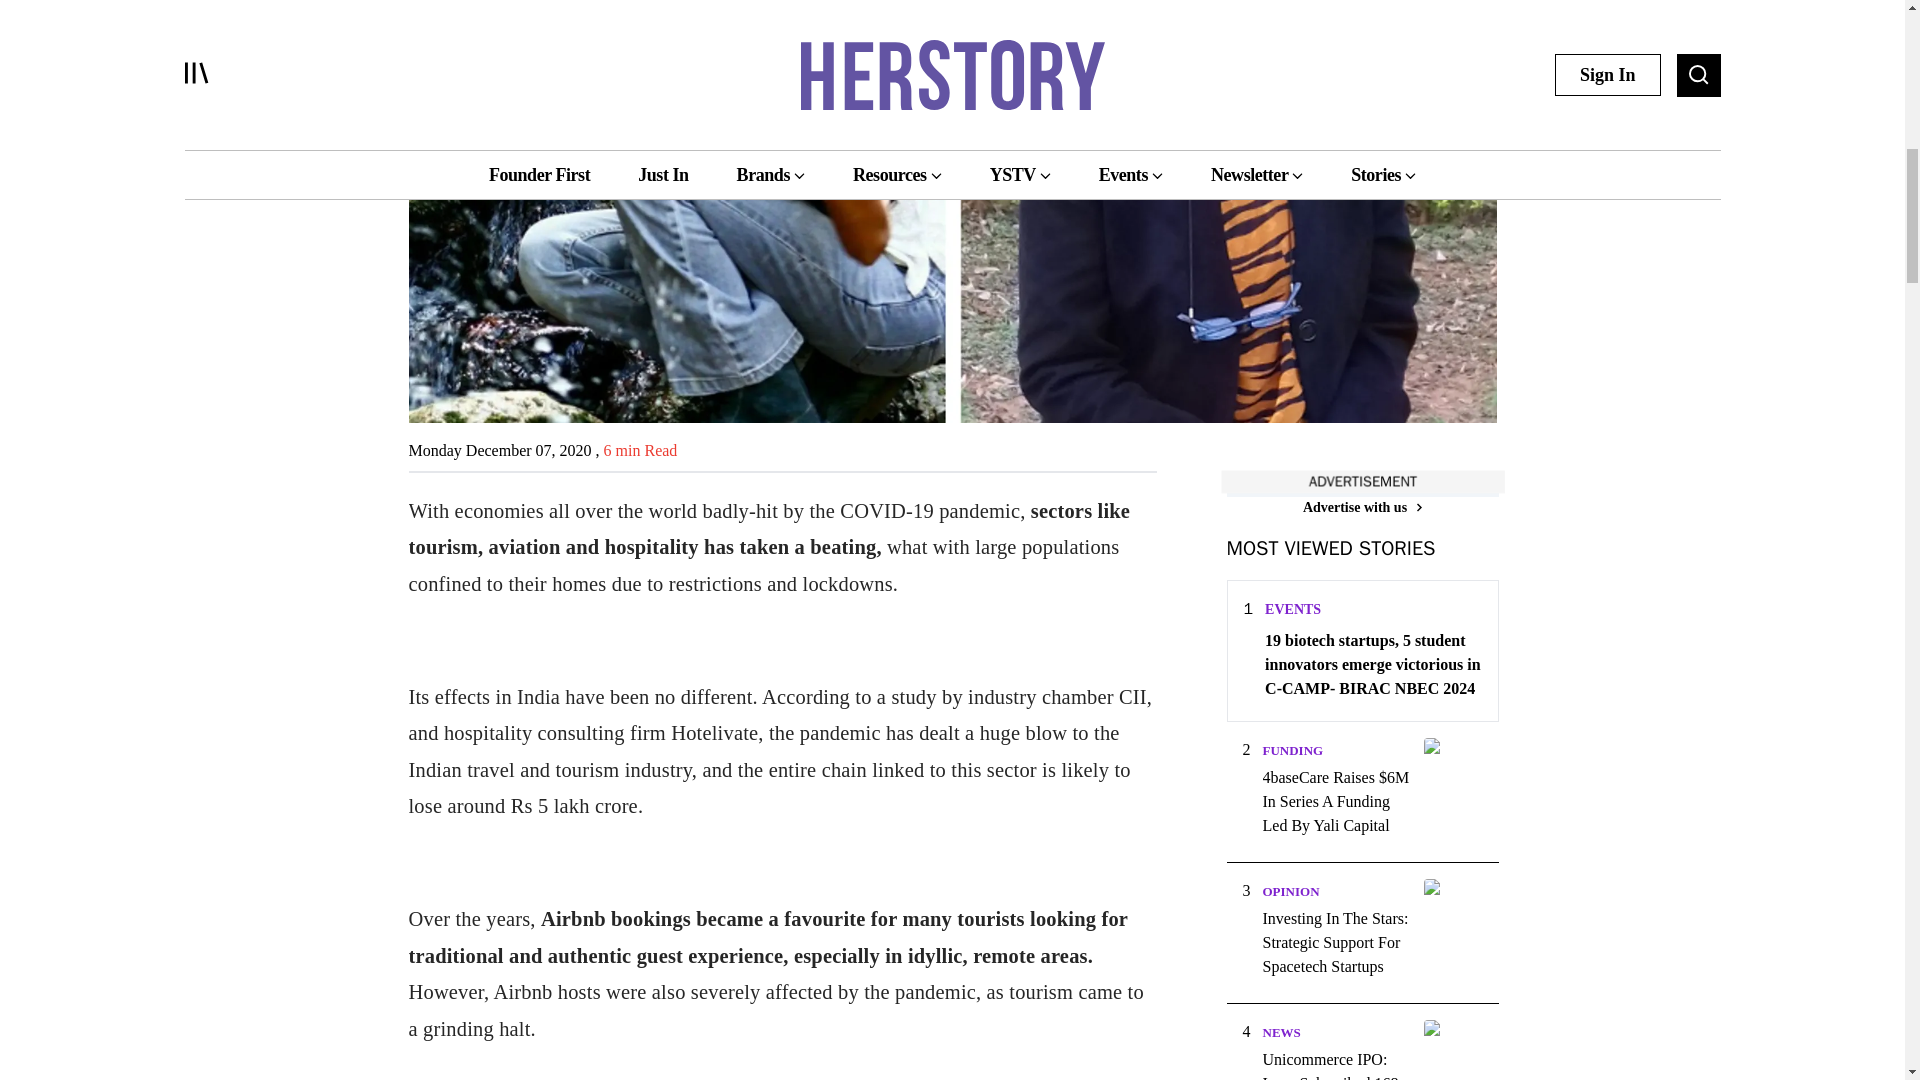  What do you see at coordinates (1292, 608) in the screenshot?
I see `EVENTS` at bounding box center [1292, 608].